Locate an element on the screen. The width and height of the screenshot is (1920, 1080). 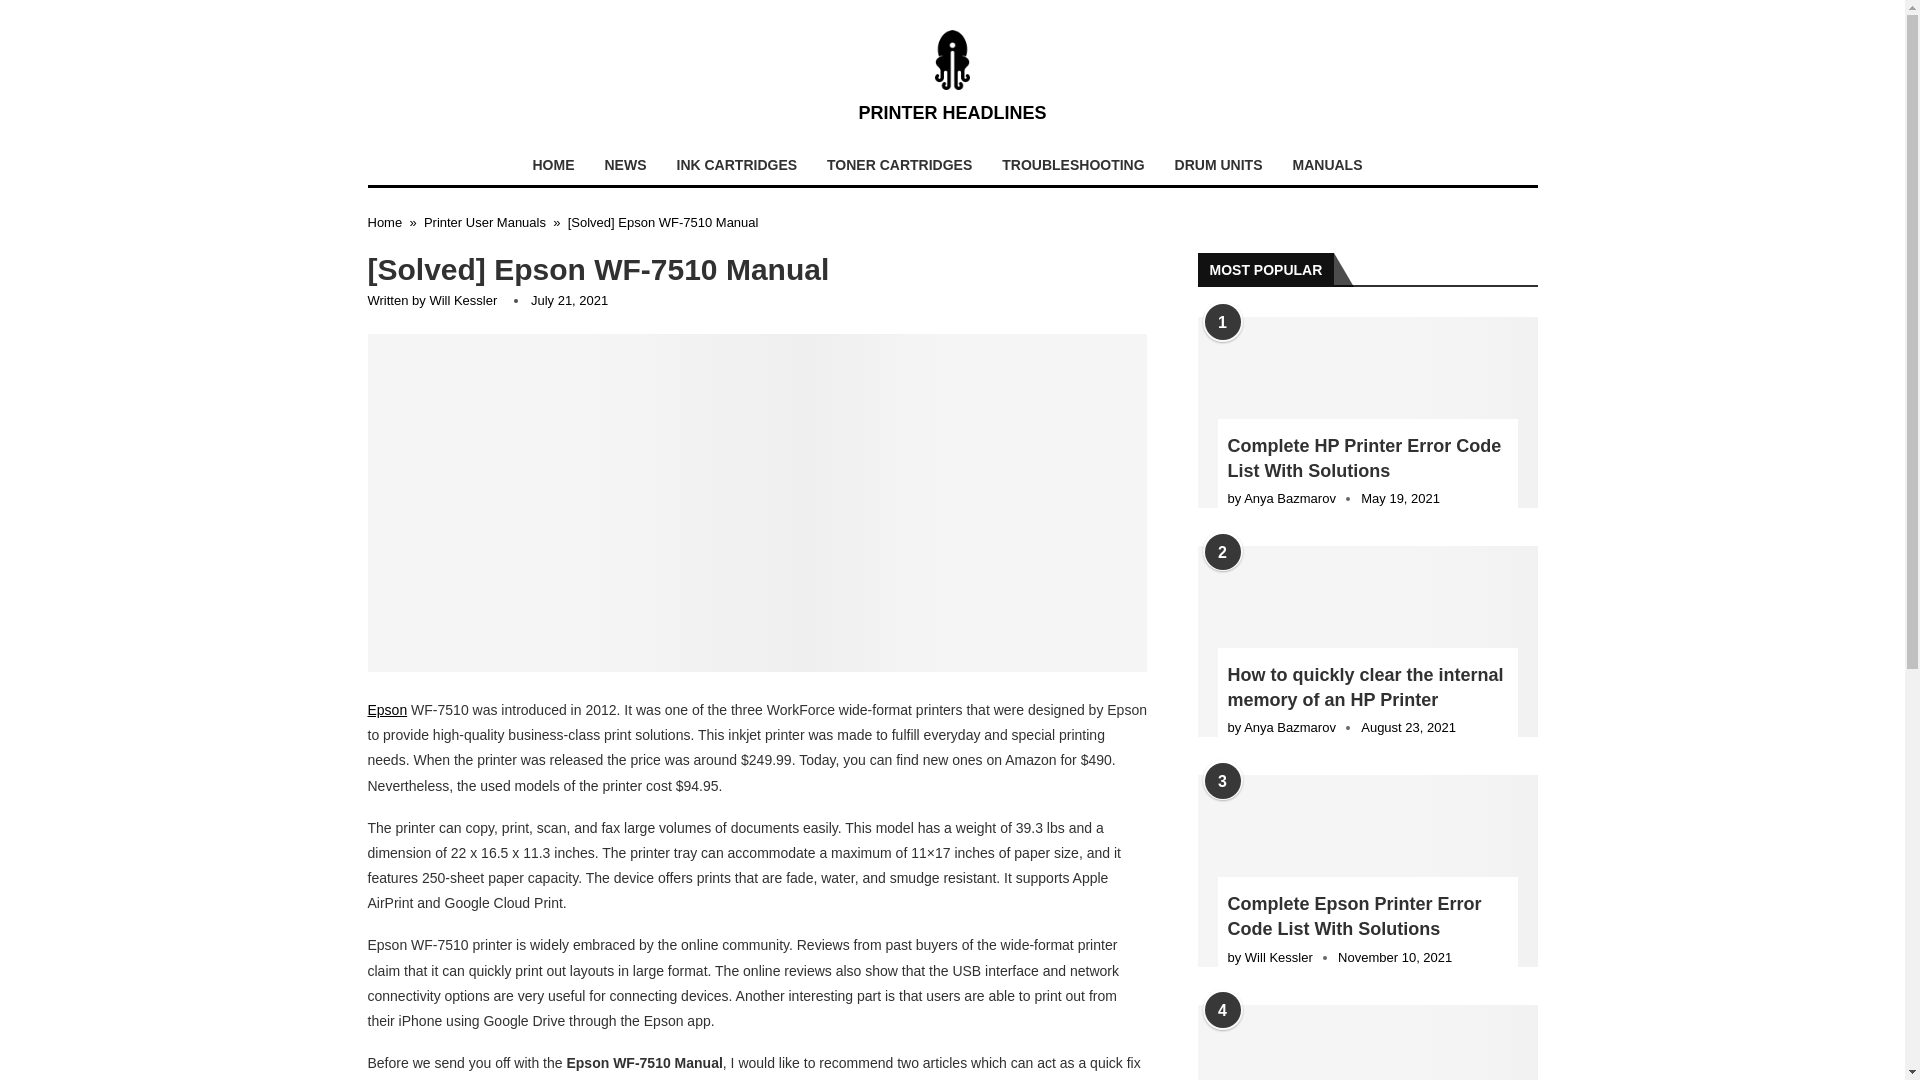
PRINTER HEADLINES is located at coordinates (952, 78).